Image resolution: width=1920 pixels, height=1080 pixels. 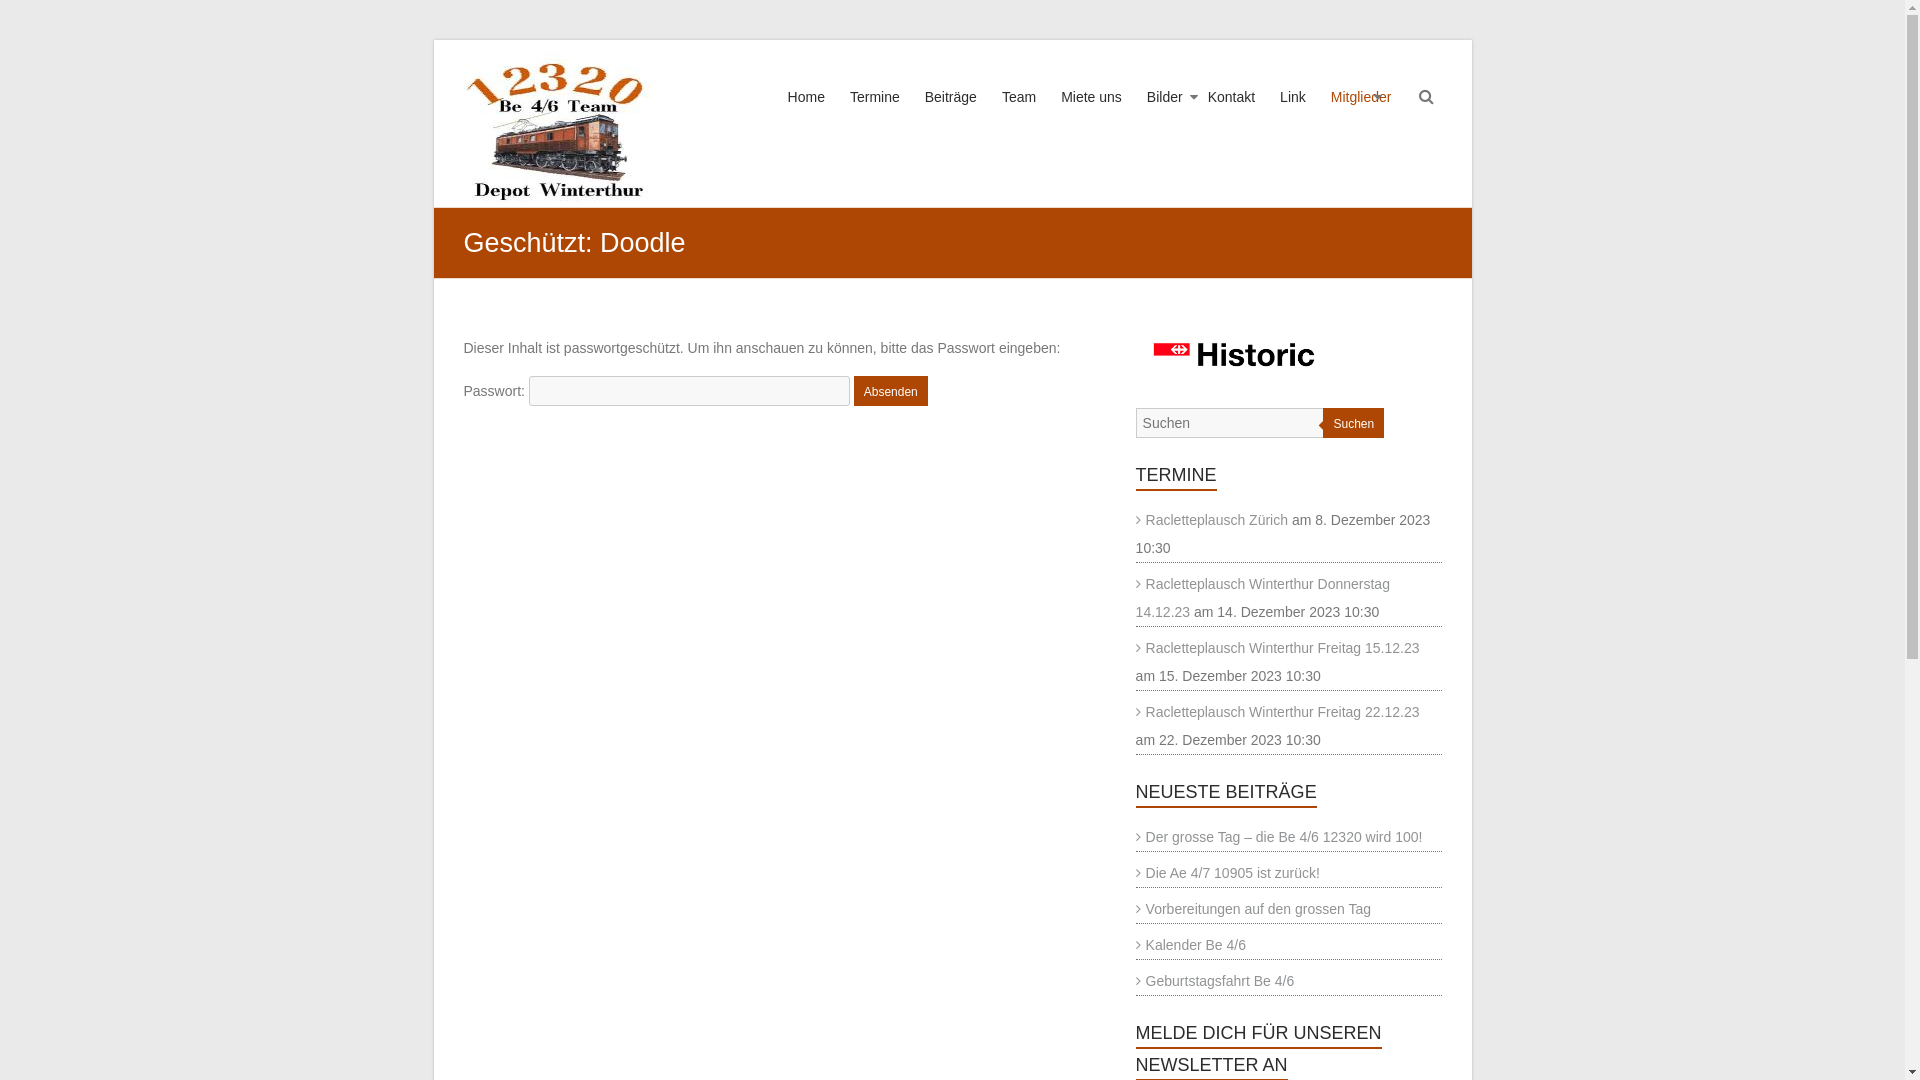 I want to click on Geburtstagsfahrt Be 4/6, so click(x=1216, y=981).